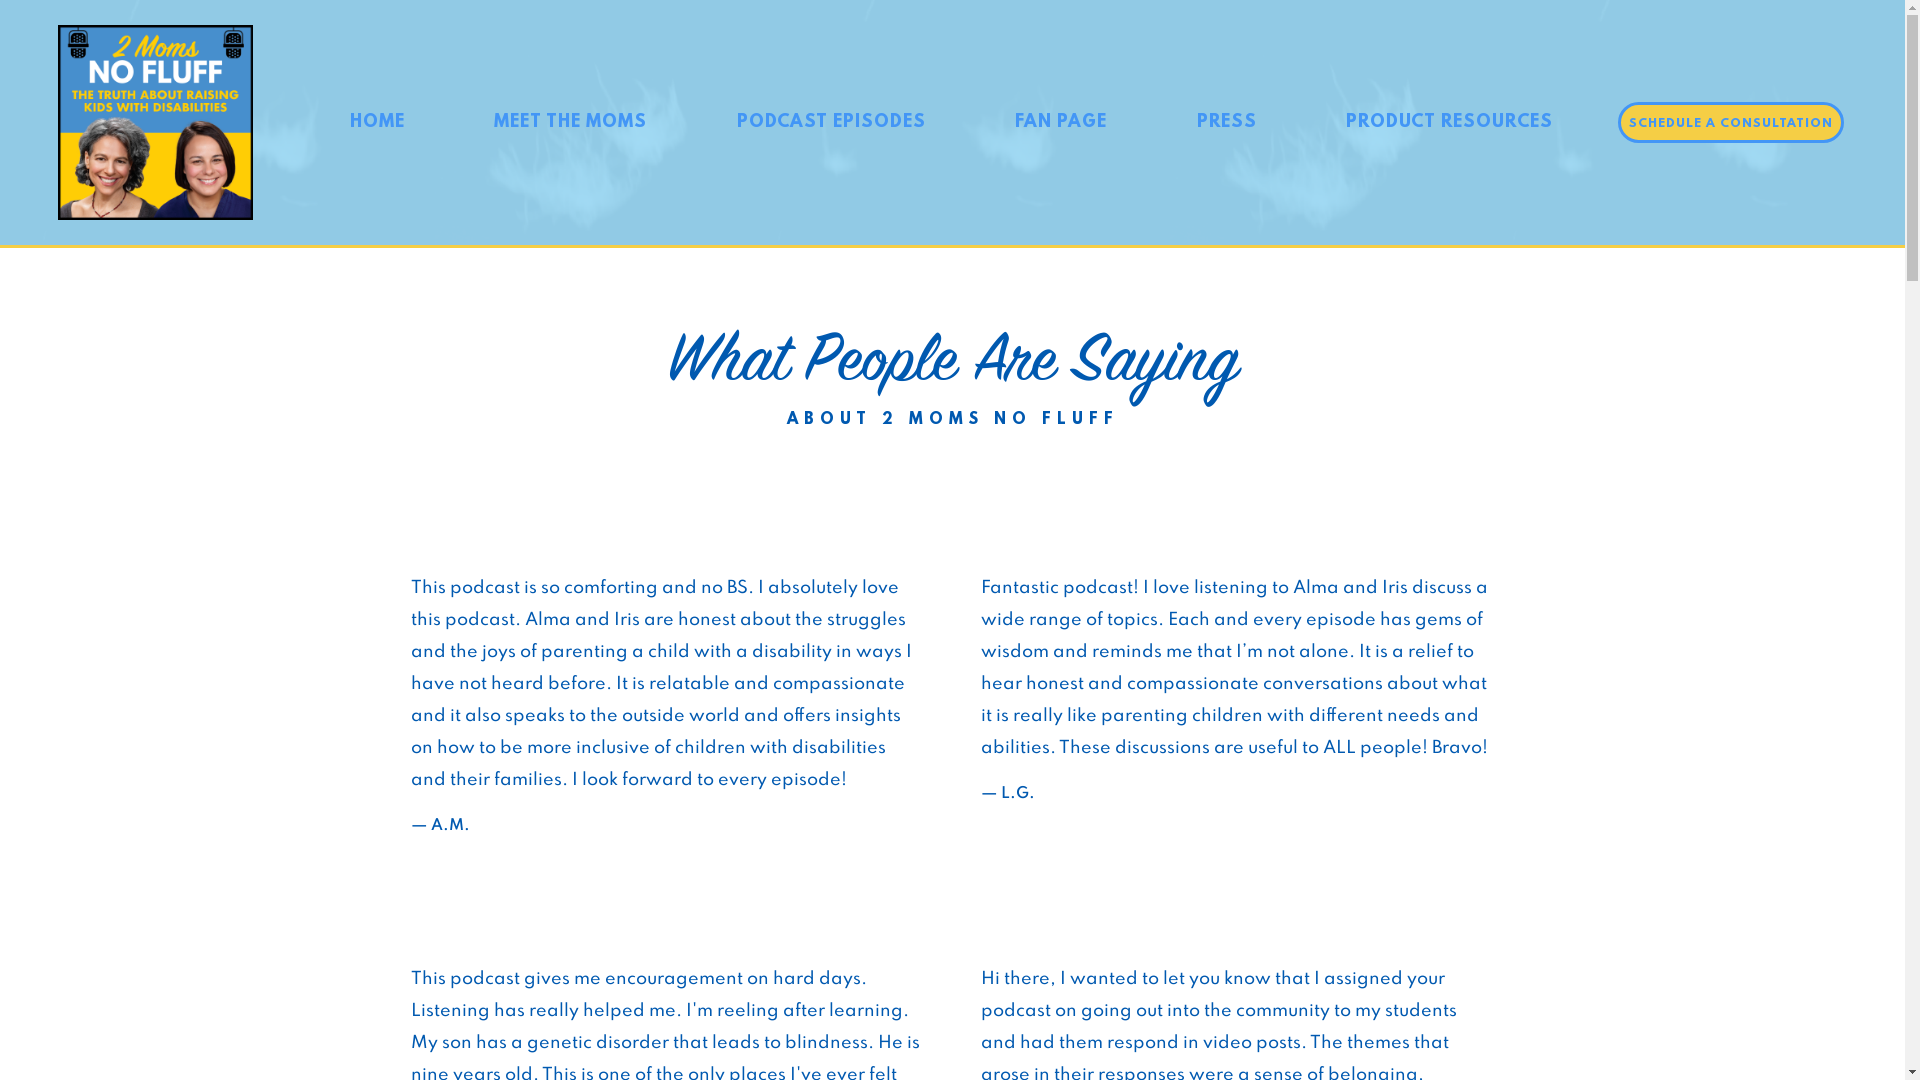  What do you see at coordinates (1450, 123) in the screenshot?
I see `PRODUCT RESOURCES` at bounding box center [1450, 123].